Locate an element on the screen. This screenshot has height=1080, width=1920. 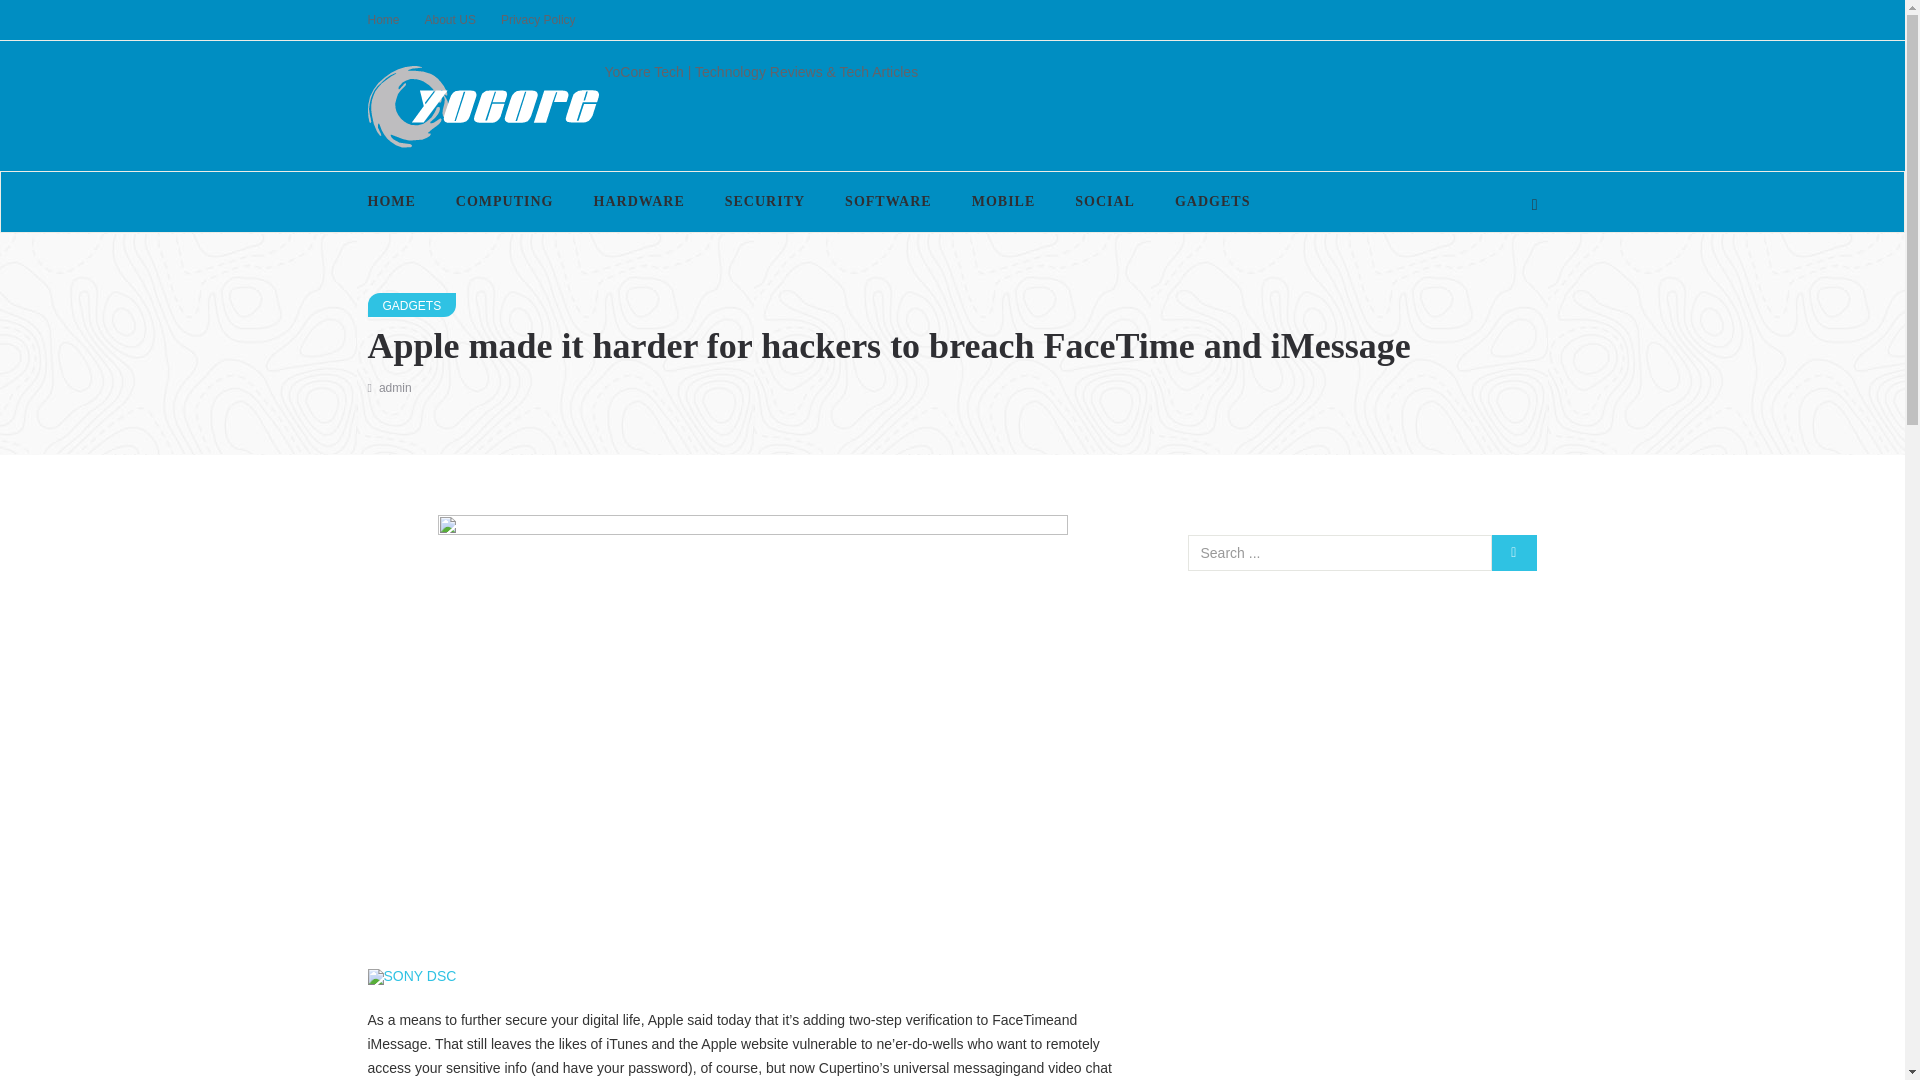
GADGETS is located at coordinates (1212, 202).